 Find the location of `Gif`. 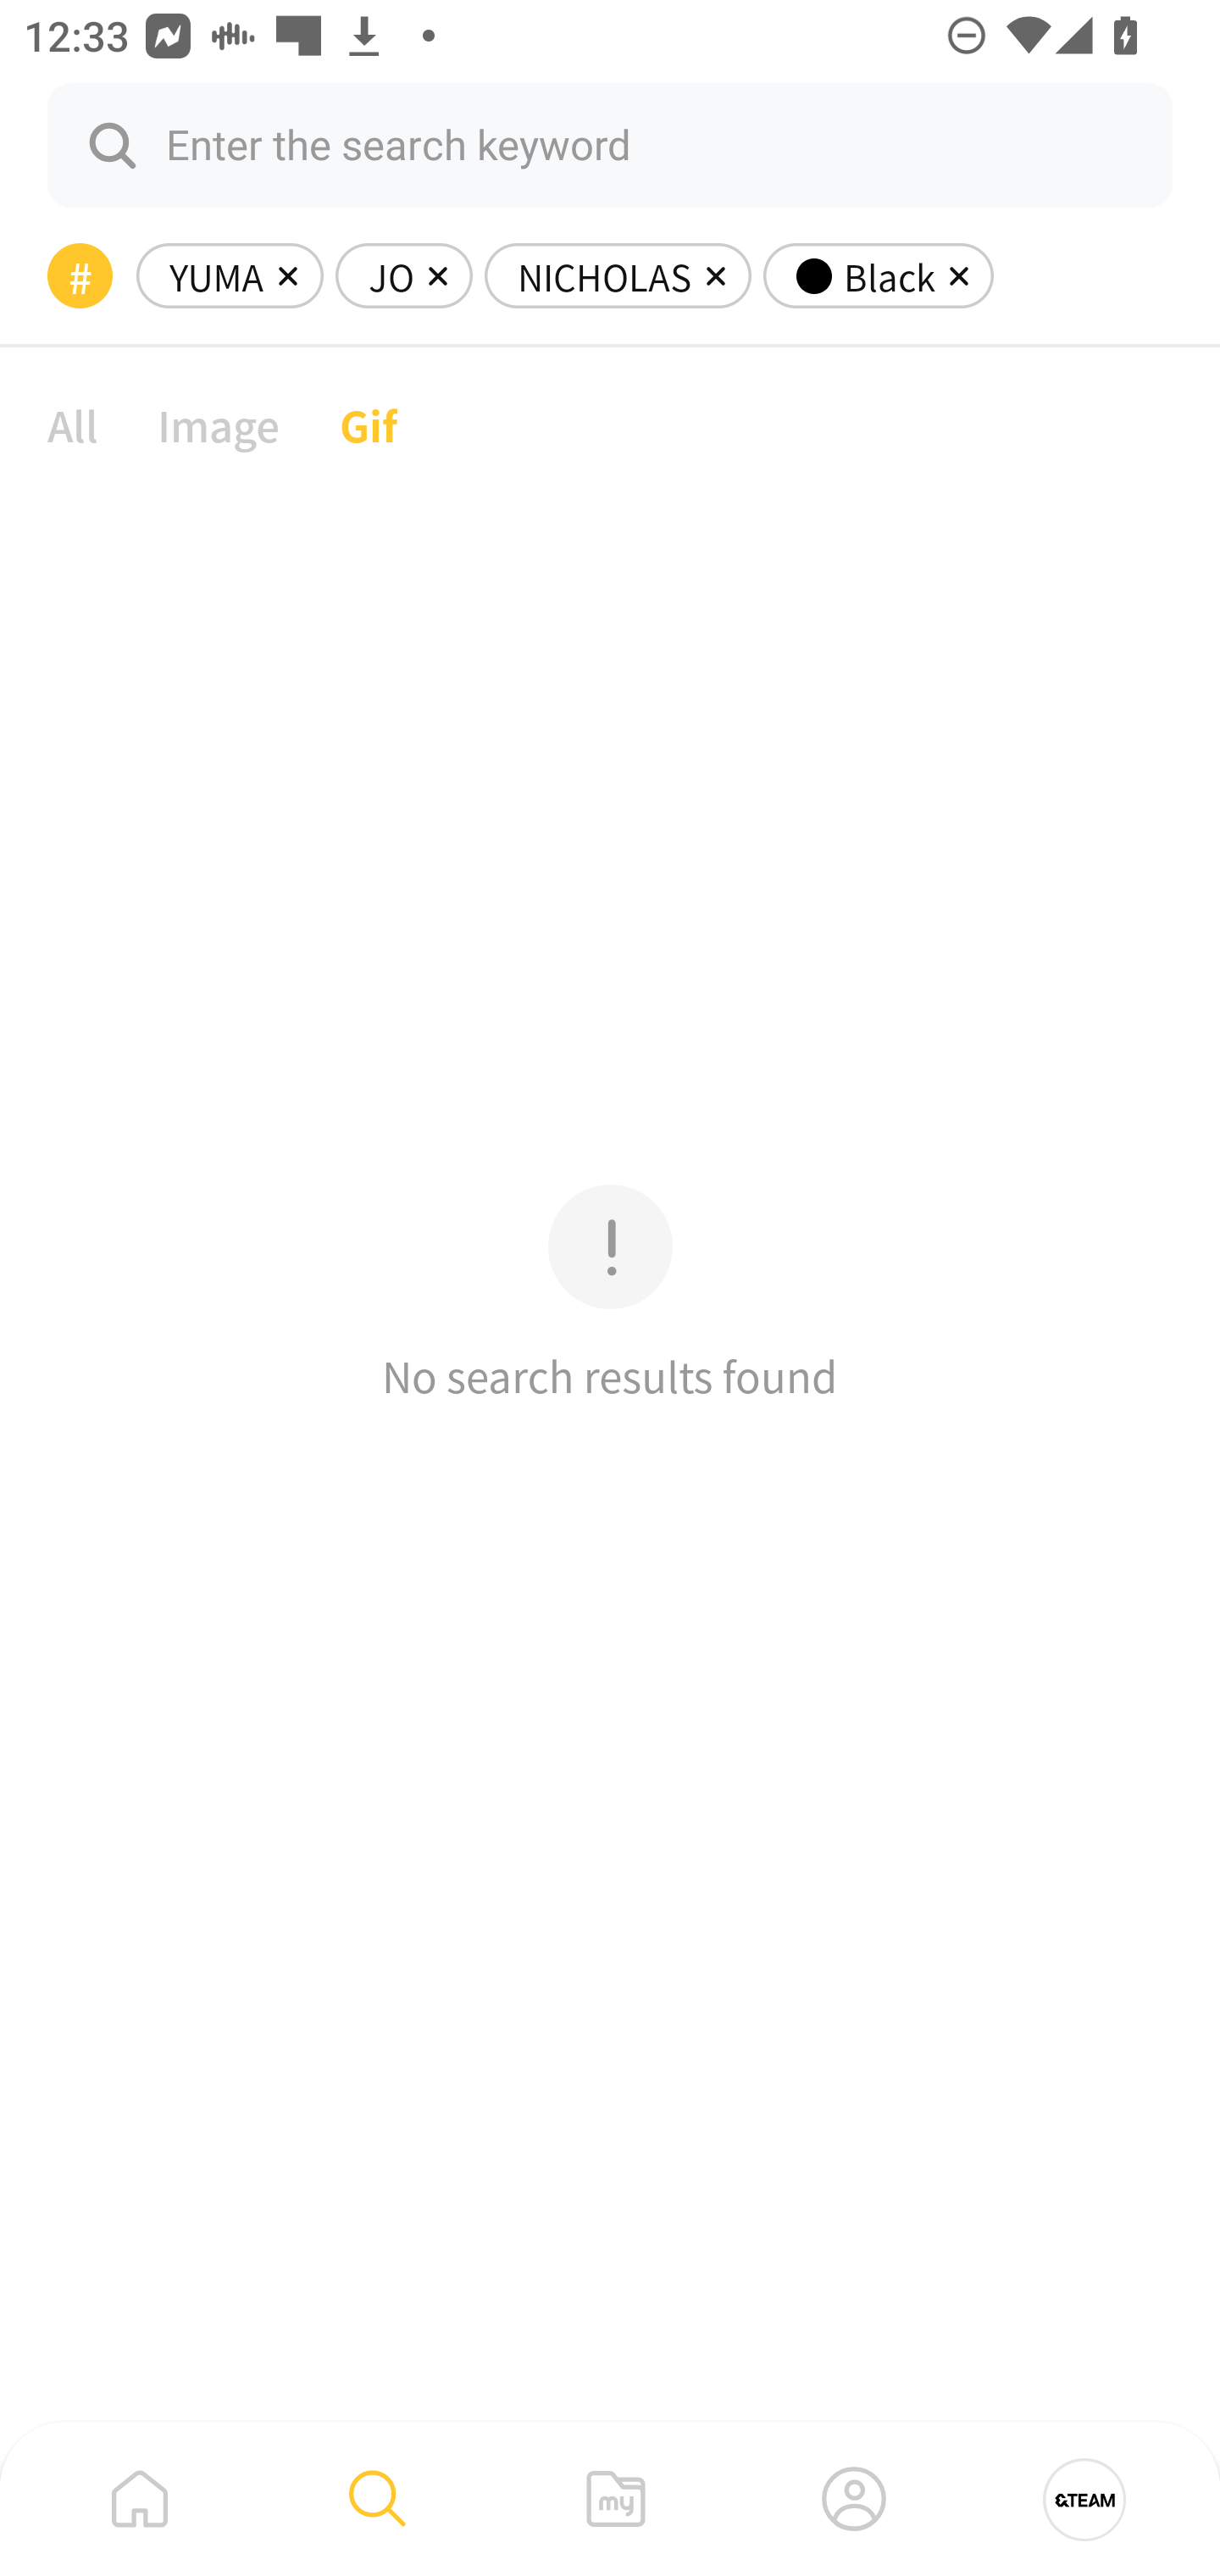

Gif is located at coordinates (368, 424).